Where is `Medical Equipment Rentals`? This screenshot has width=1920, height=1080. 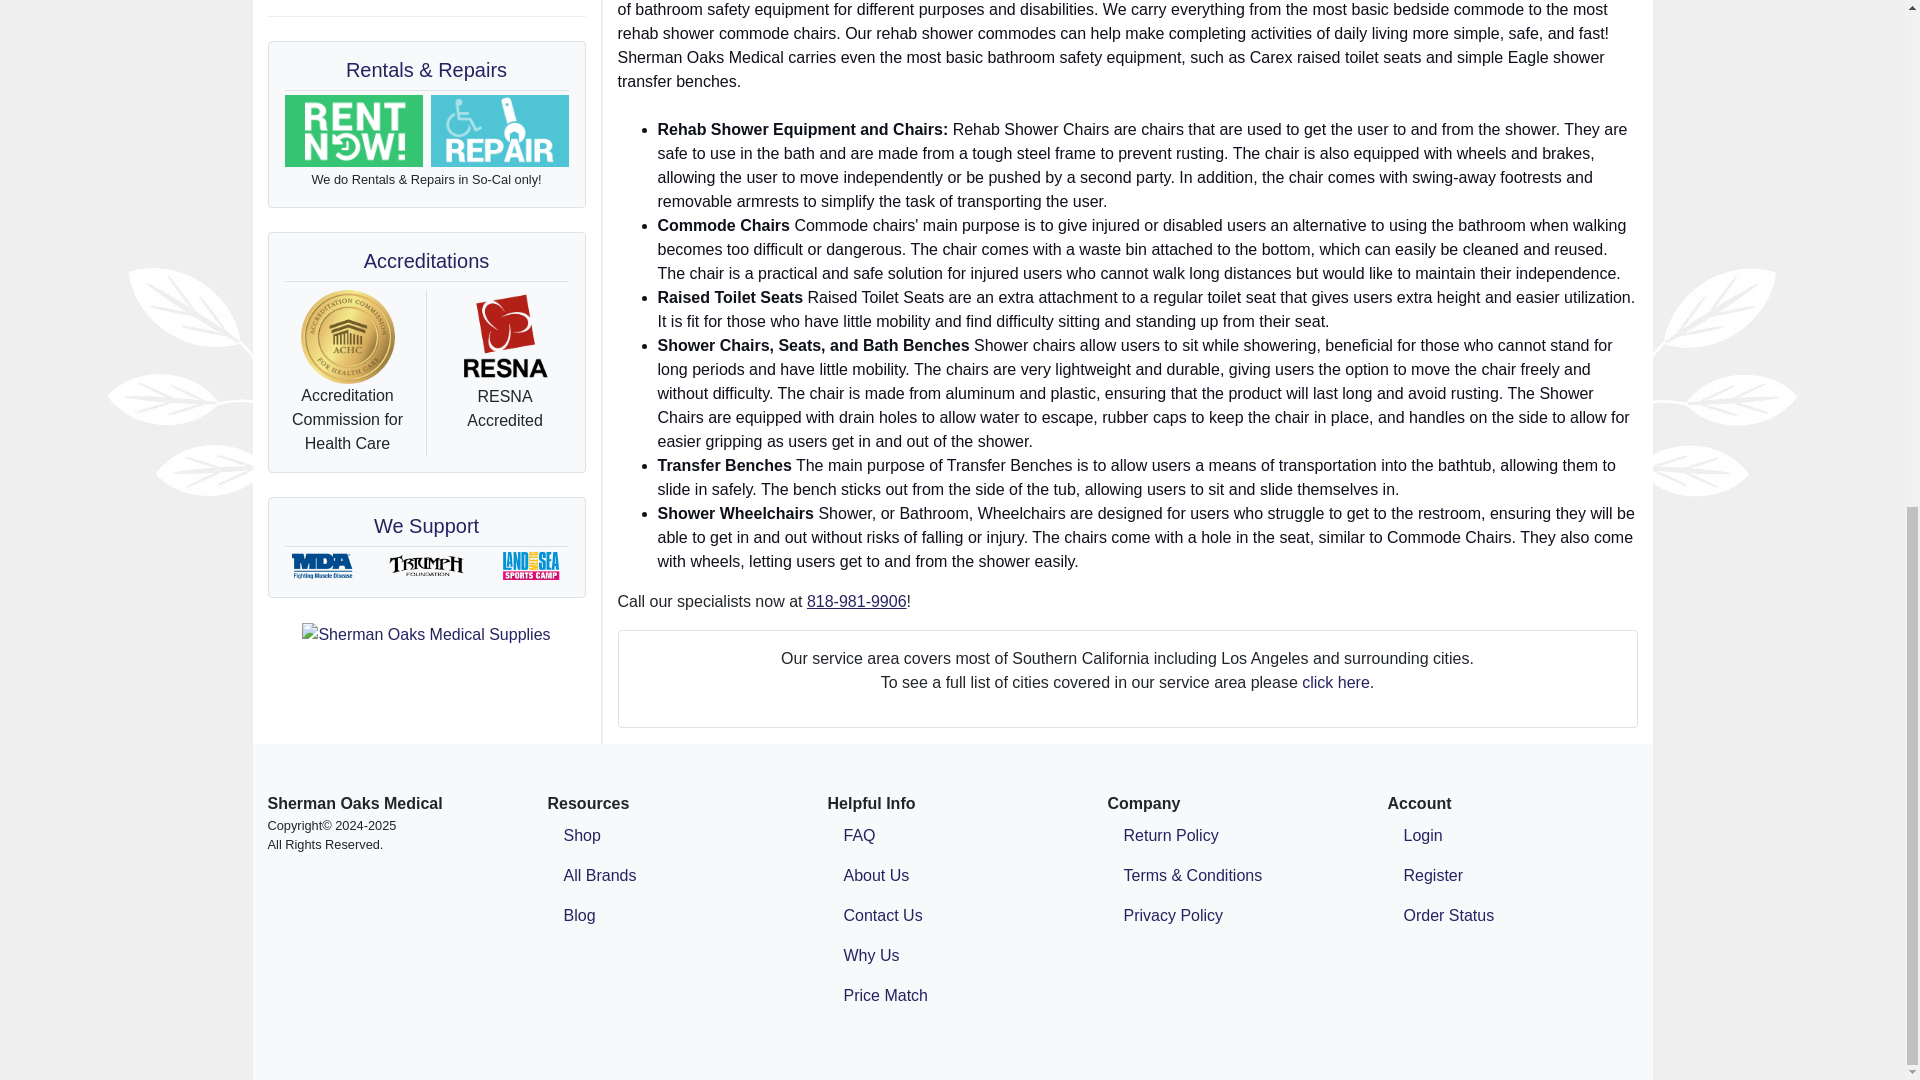 Medical Equipment Rentals is located at coordinates (353, 132).